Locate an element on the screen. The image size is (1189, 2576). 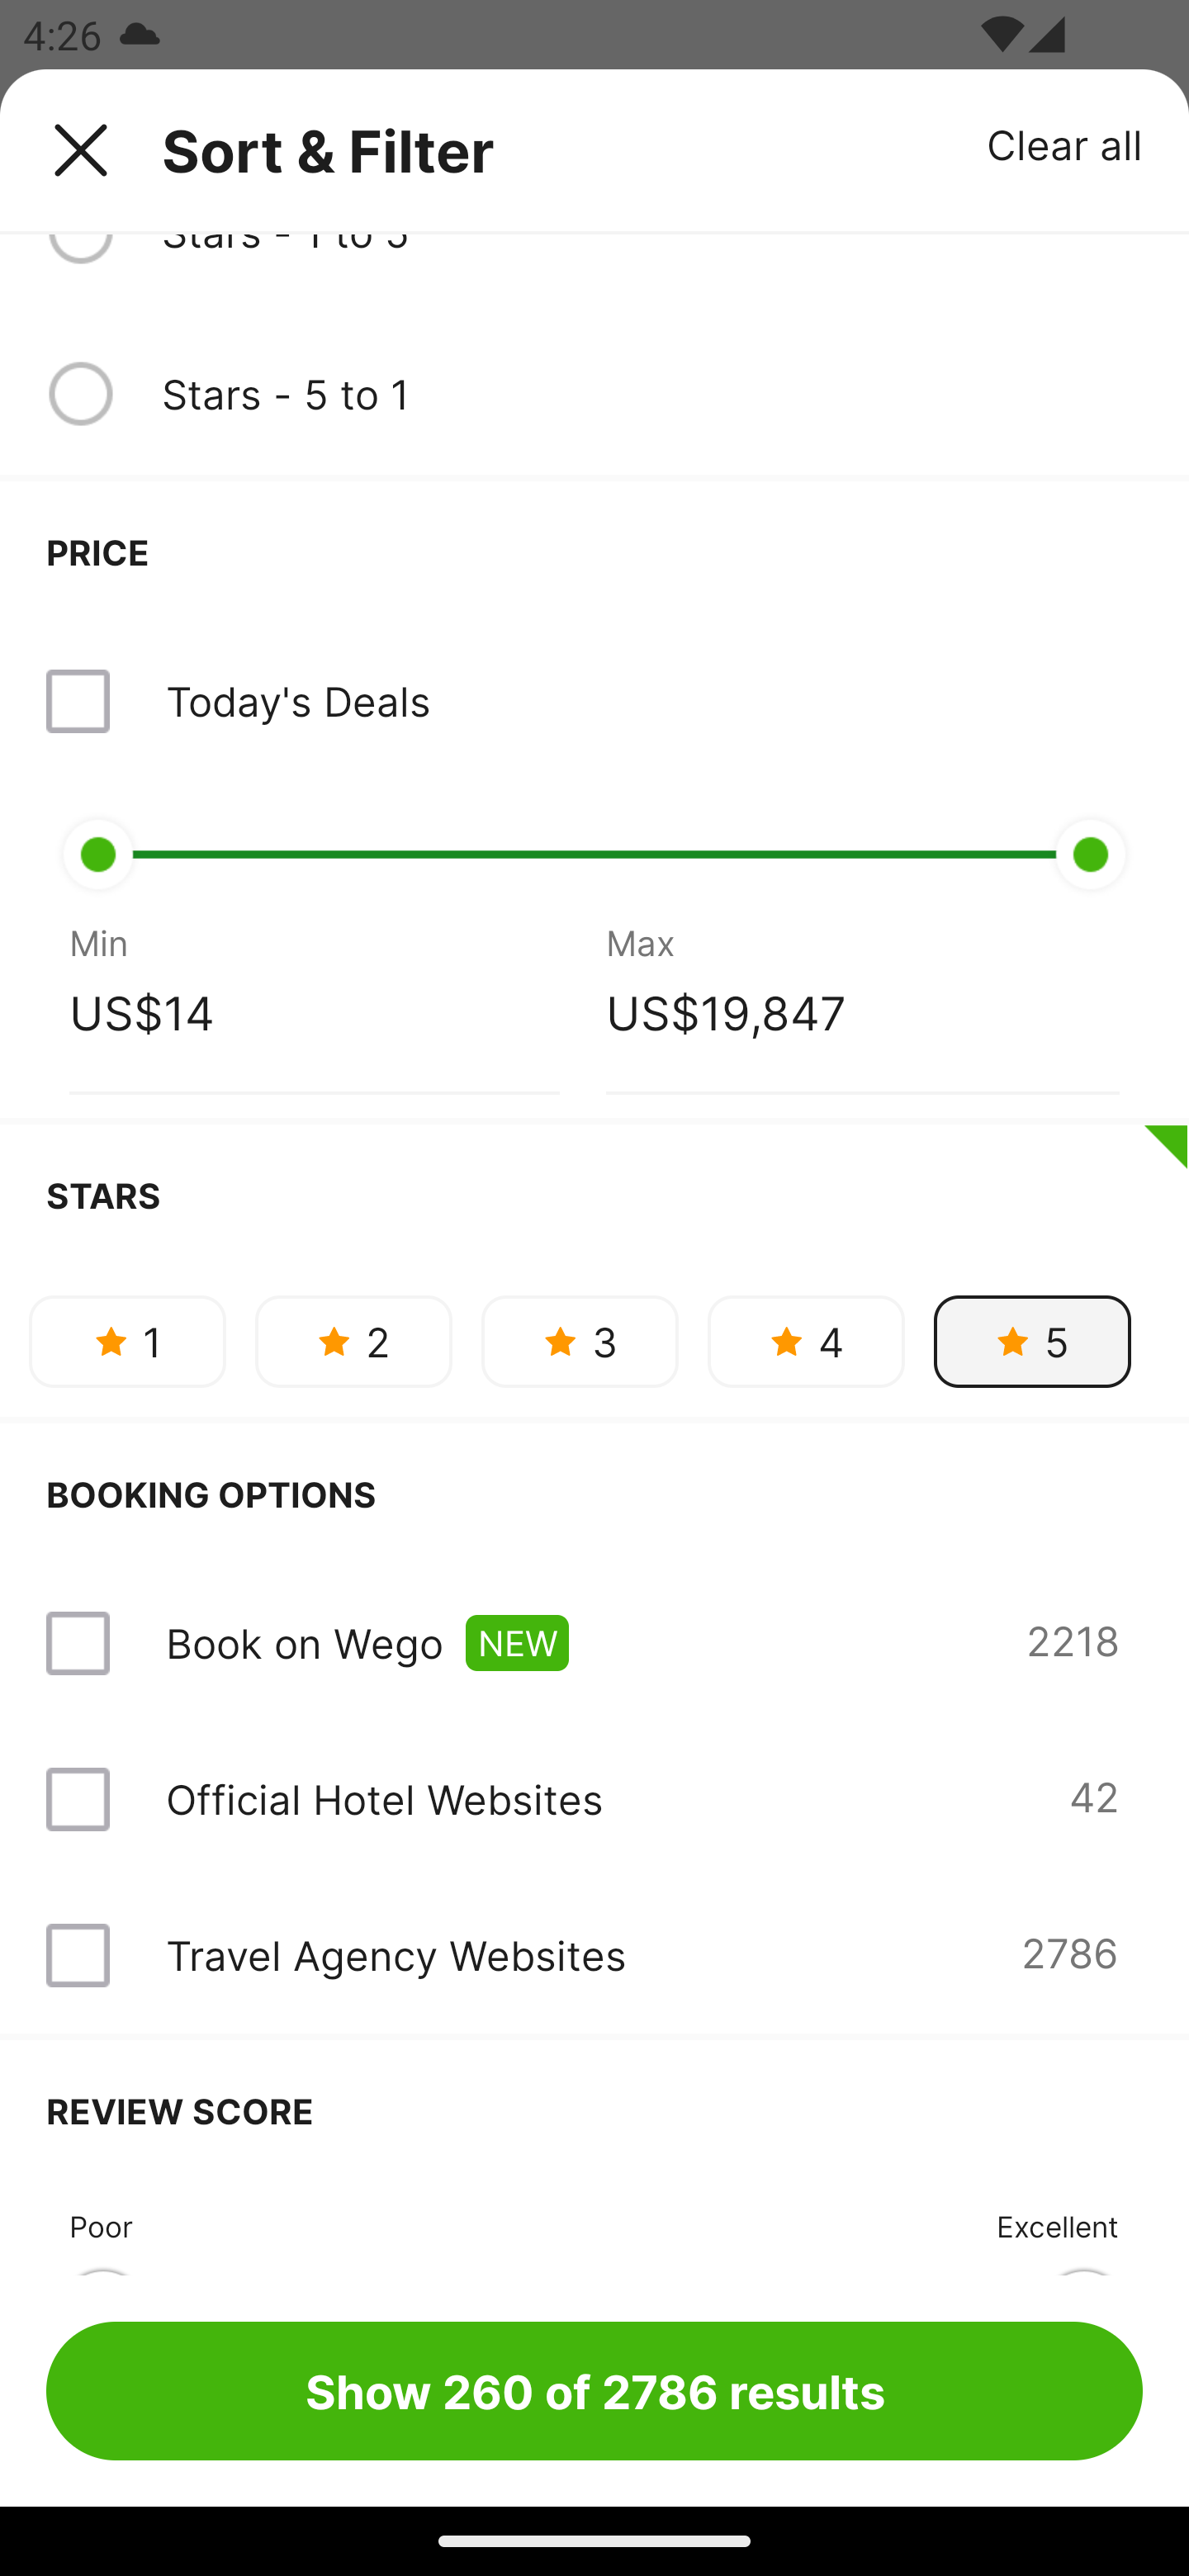
Travel Agency Websites is located at coordinates (395, 1955).